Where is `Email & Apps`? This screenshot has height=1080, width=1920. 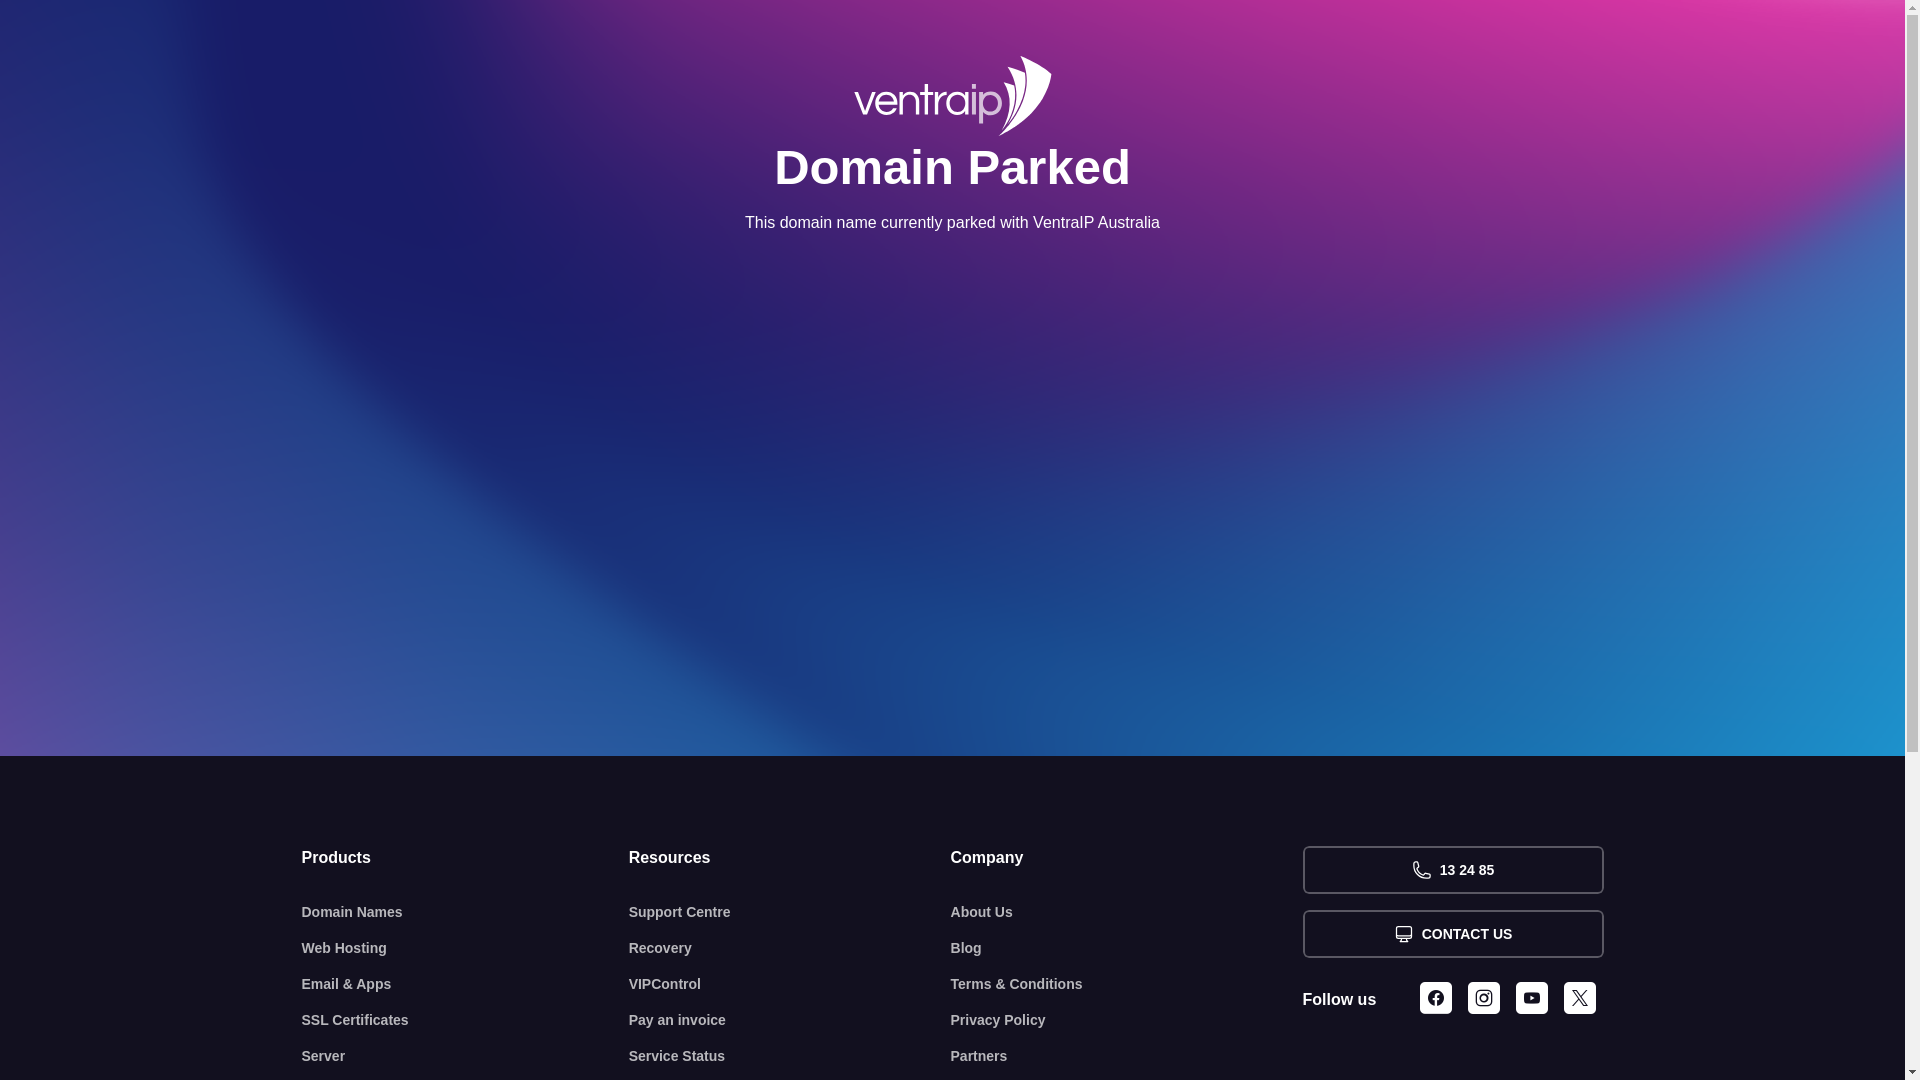
Email & Apps is located at coordinates (466, 984).